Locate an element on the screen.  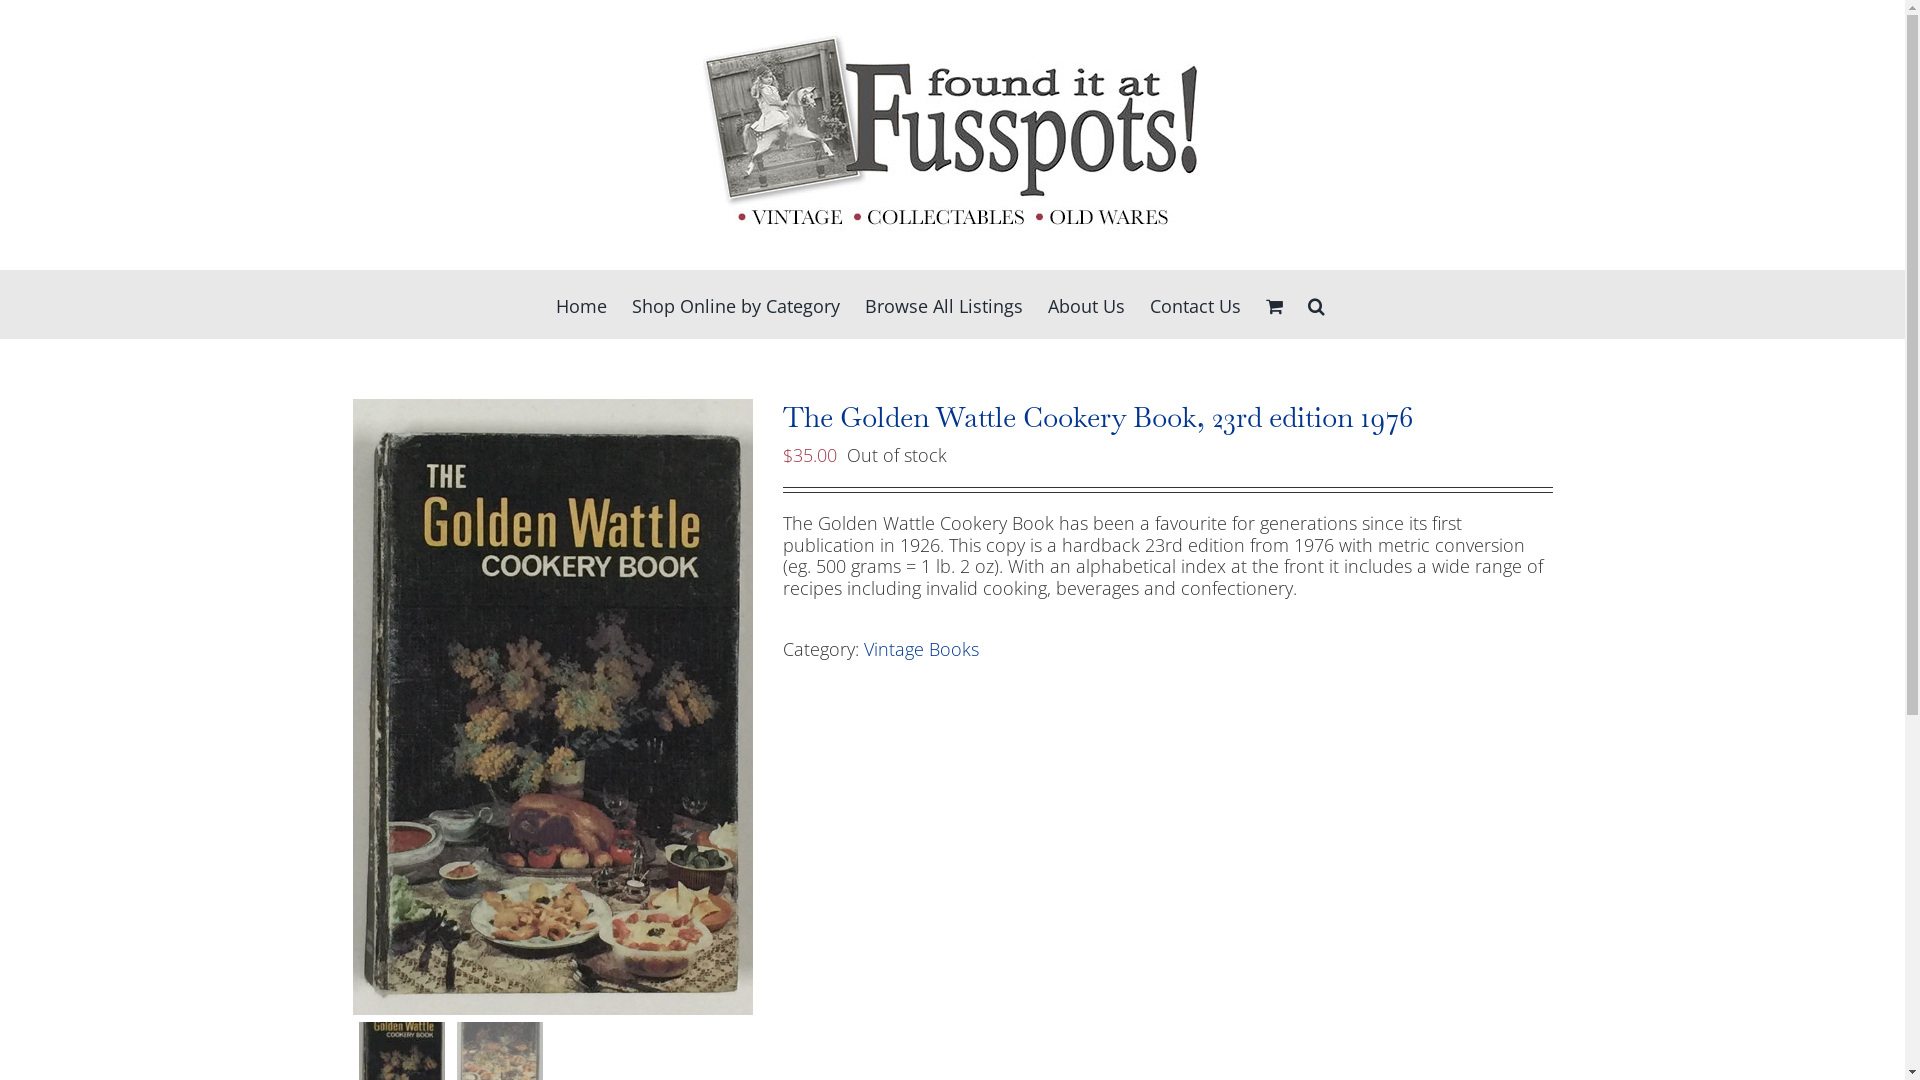
Search is located at coordinates (1316, 304).